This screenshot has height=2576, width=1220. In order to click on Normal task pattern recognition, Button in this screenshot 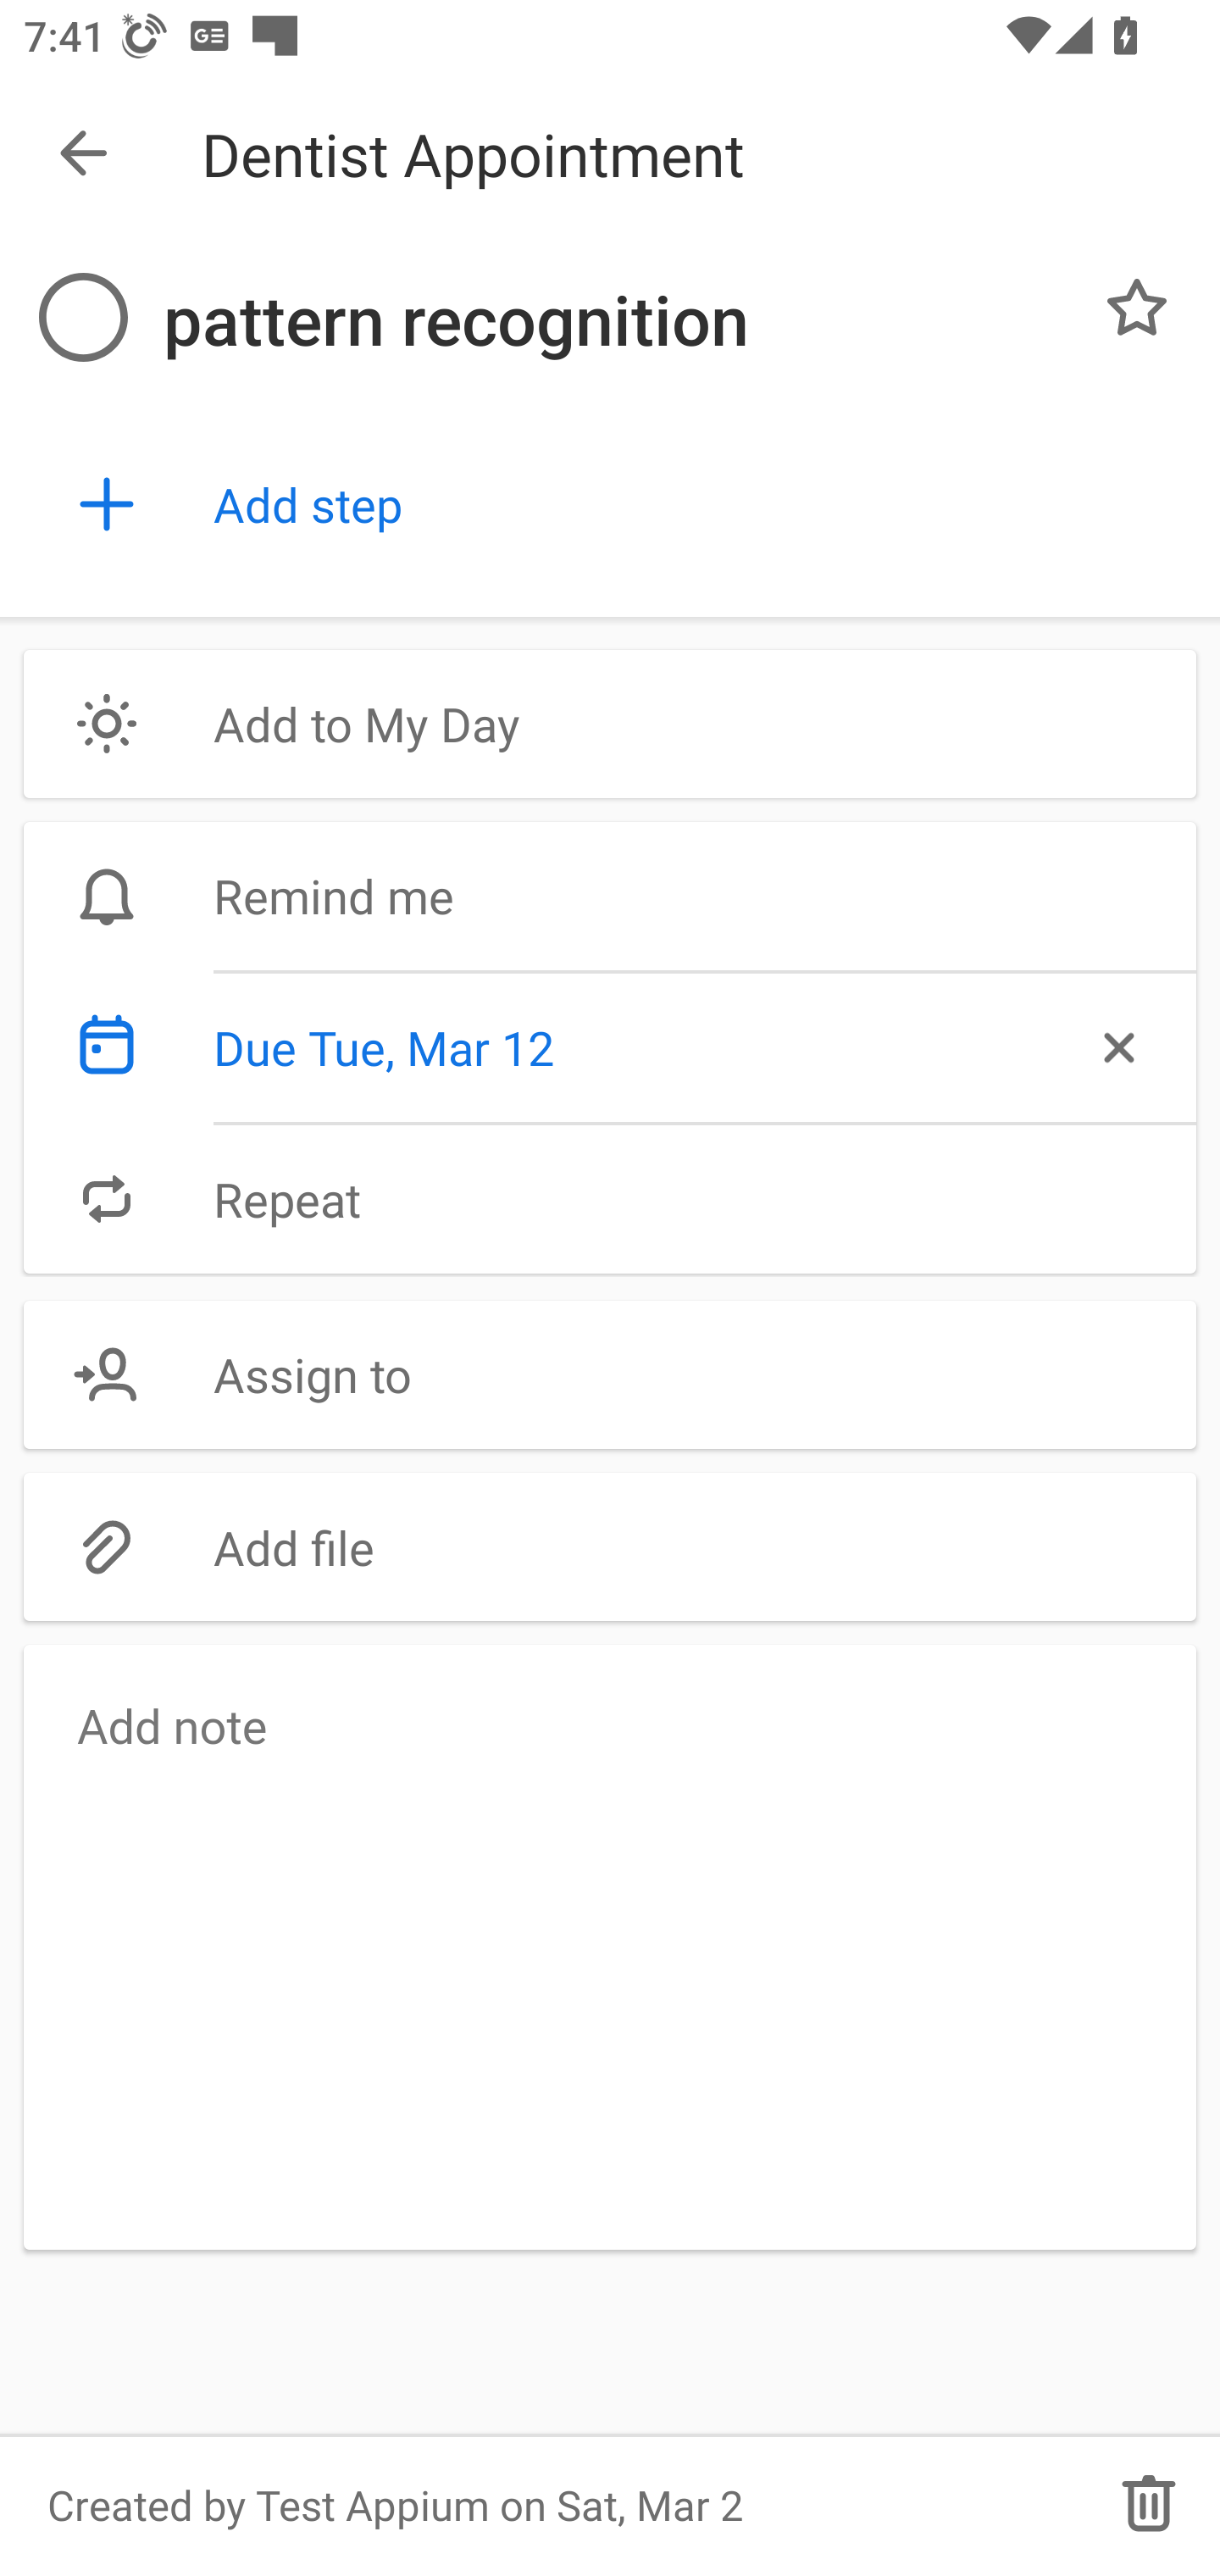, I will do `click(1137, 307)`.